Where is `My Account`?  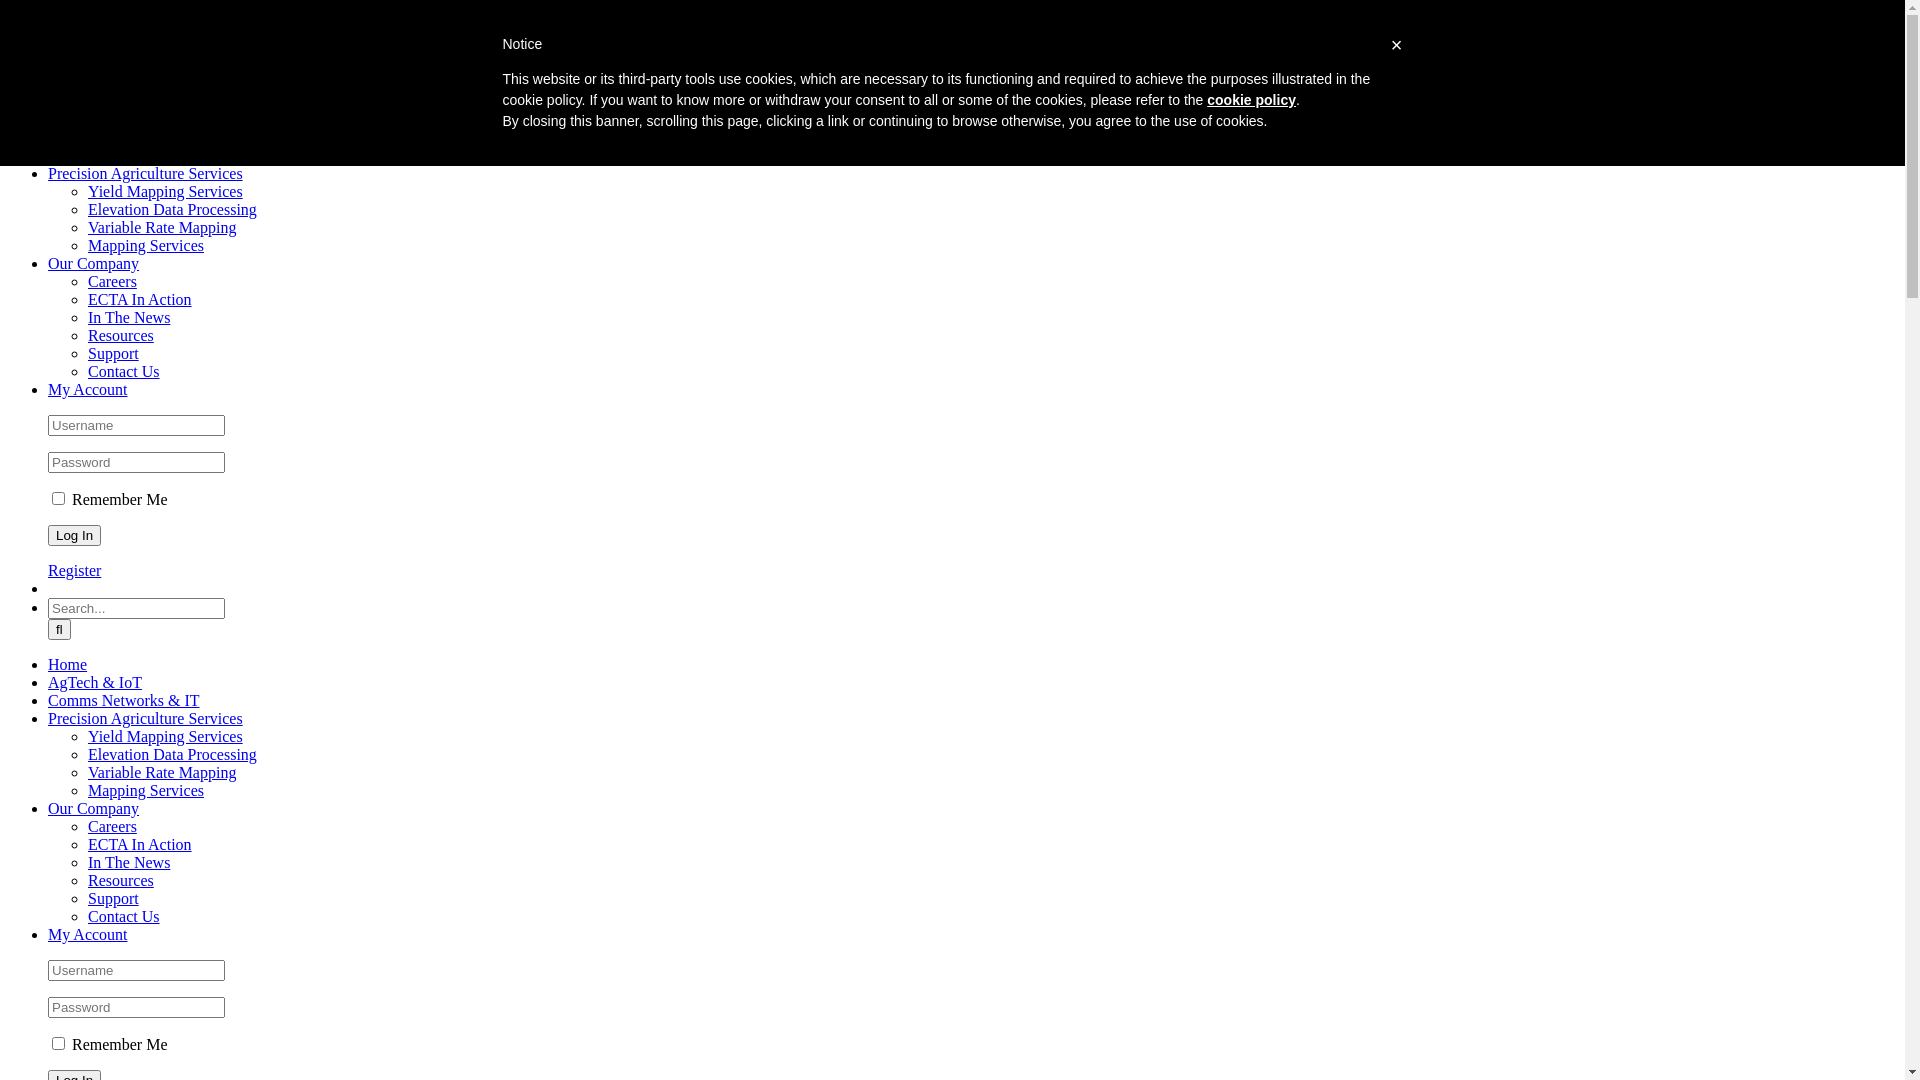
My Account is located at coordinates (88, 390).